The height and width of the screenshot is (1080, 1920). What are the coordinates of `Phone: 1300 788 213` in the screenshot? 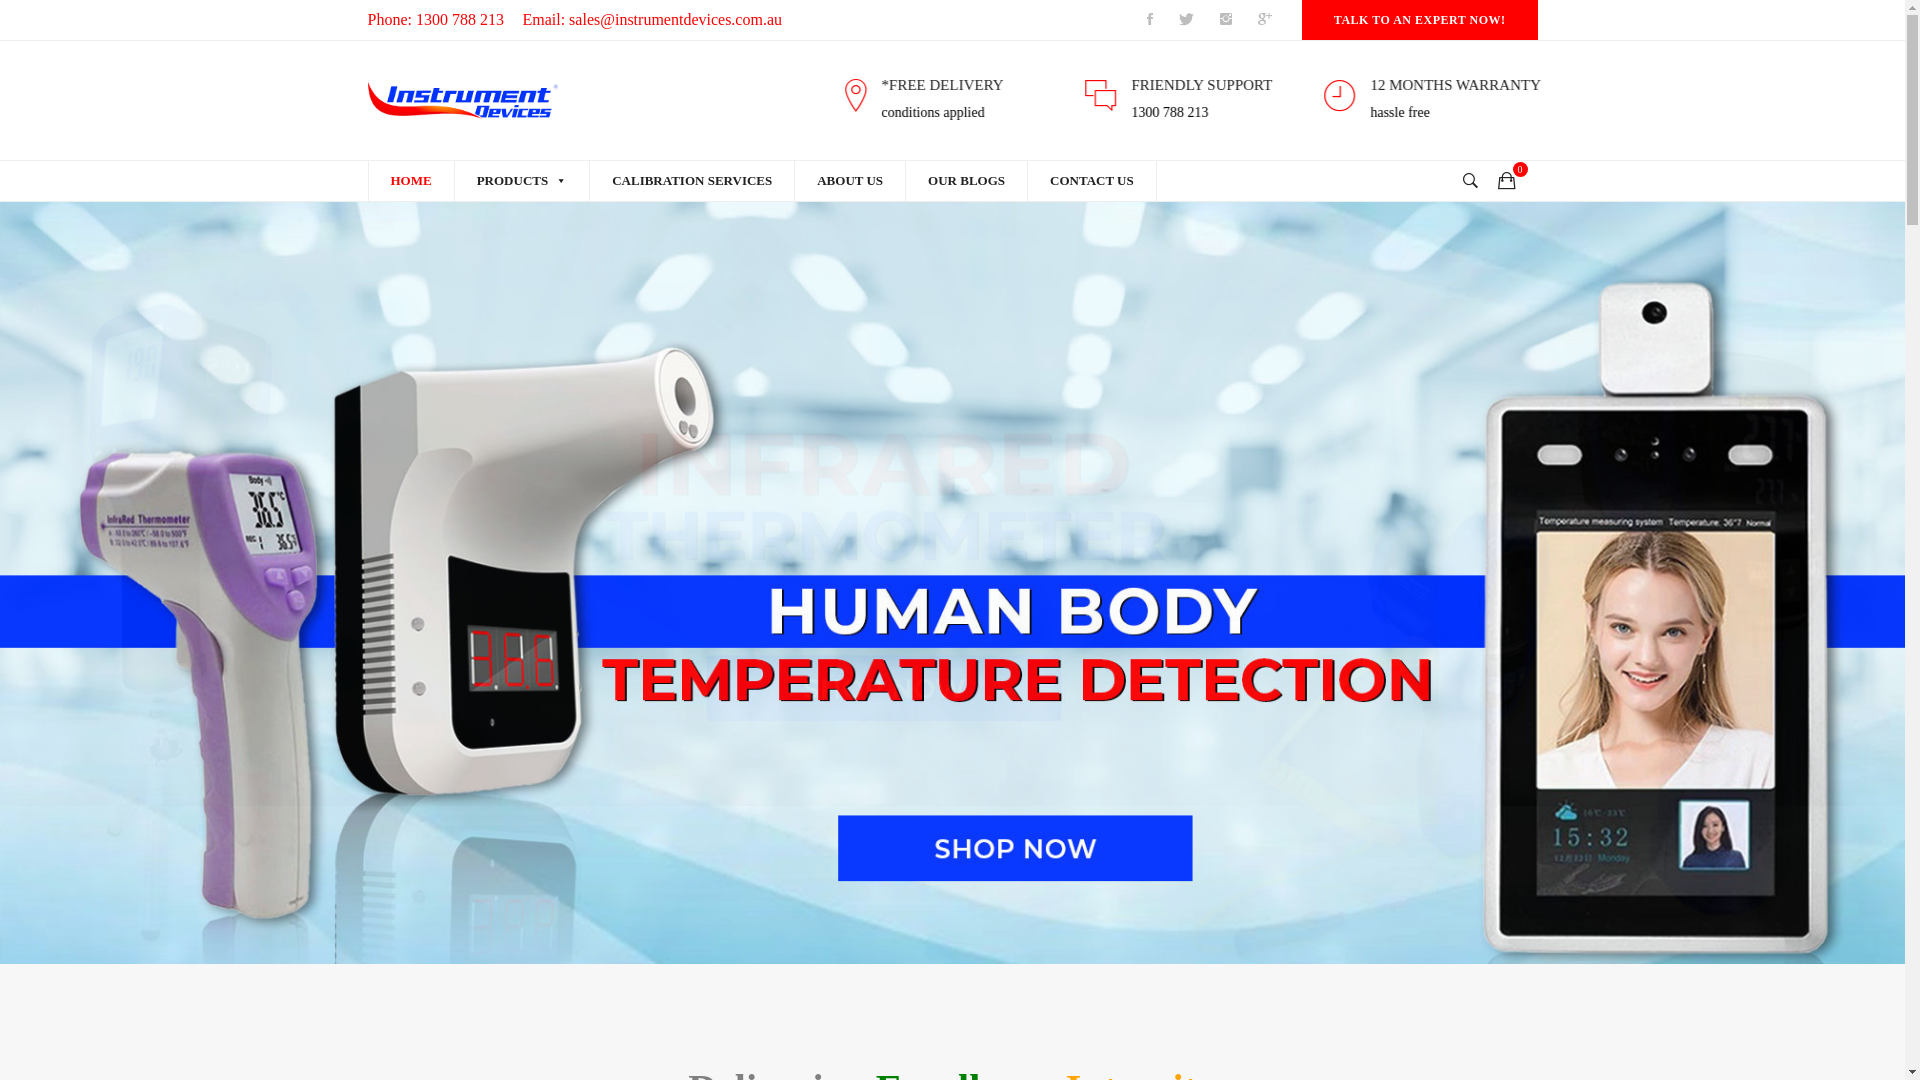 It's located at (436, 20).